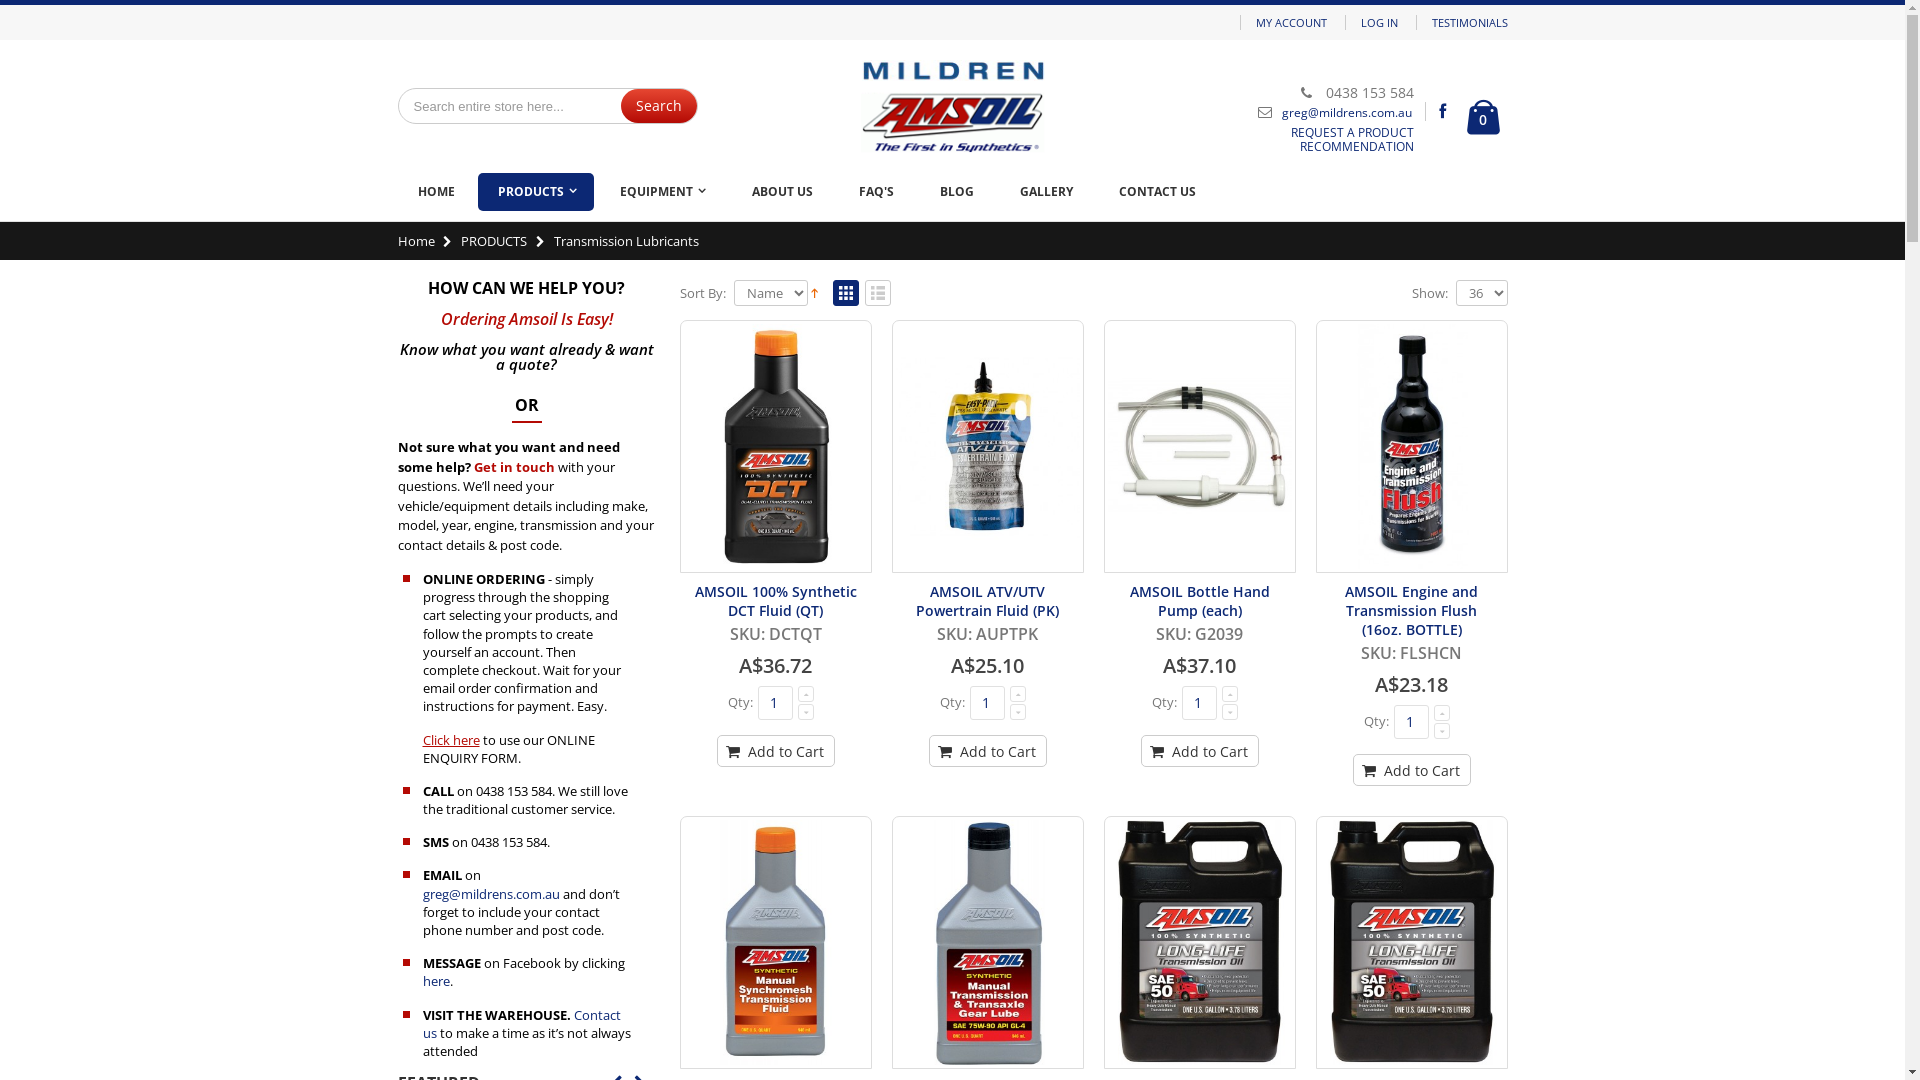 This screenshot has width=1920, height=1080. What do you see at coordinates (782, 192) in the screenshot?
I see `ABOUT US` at bounding box center [782, 192].